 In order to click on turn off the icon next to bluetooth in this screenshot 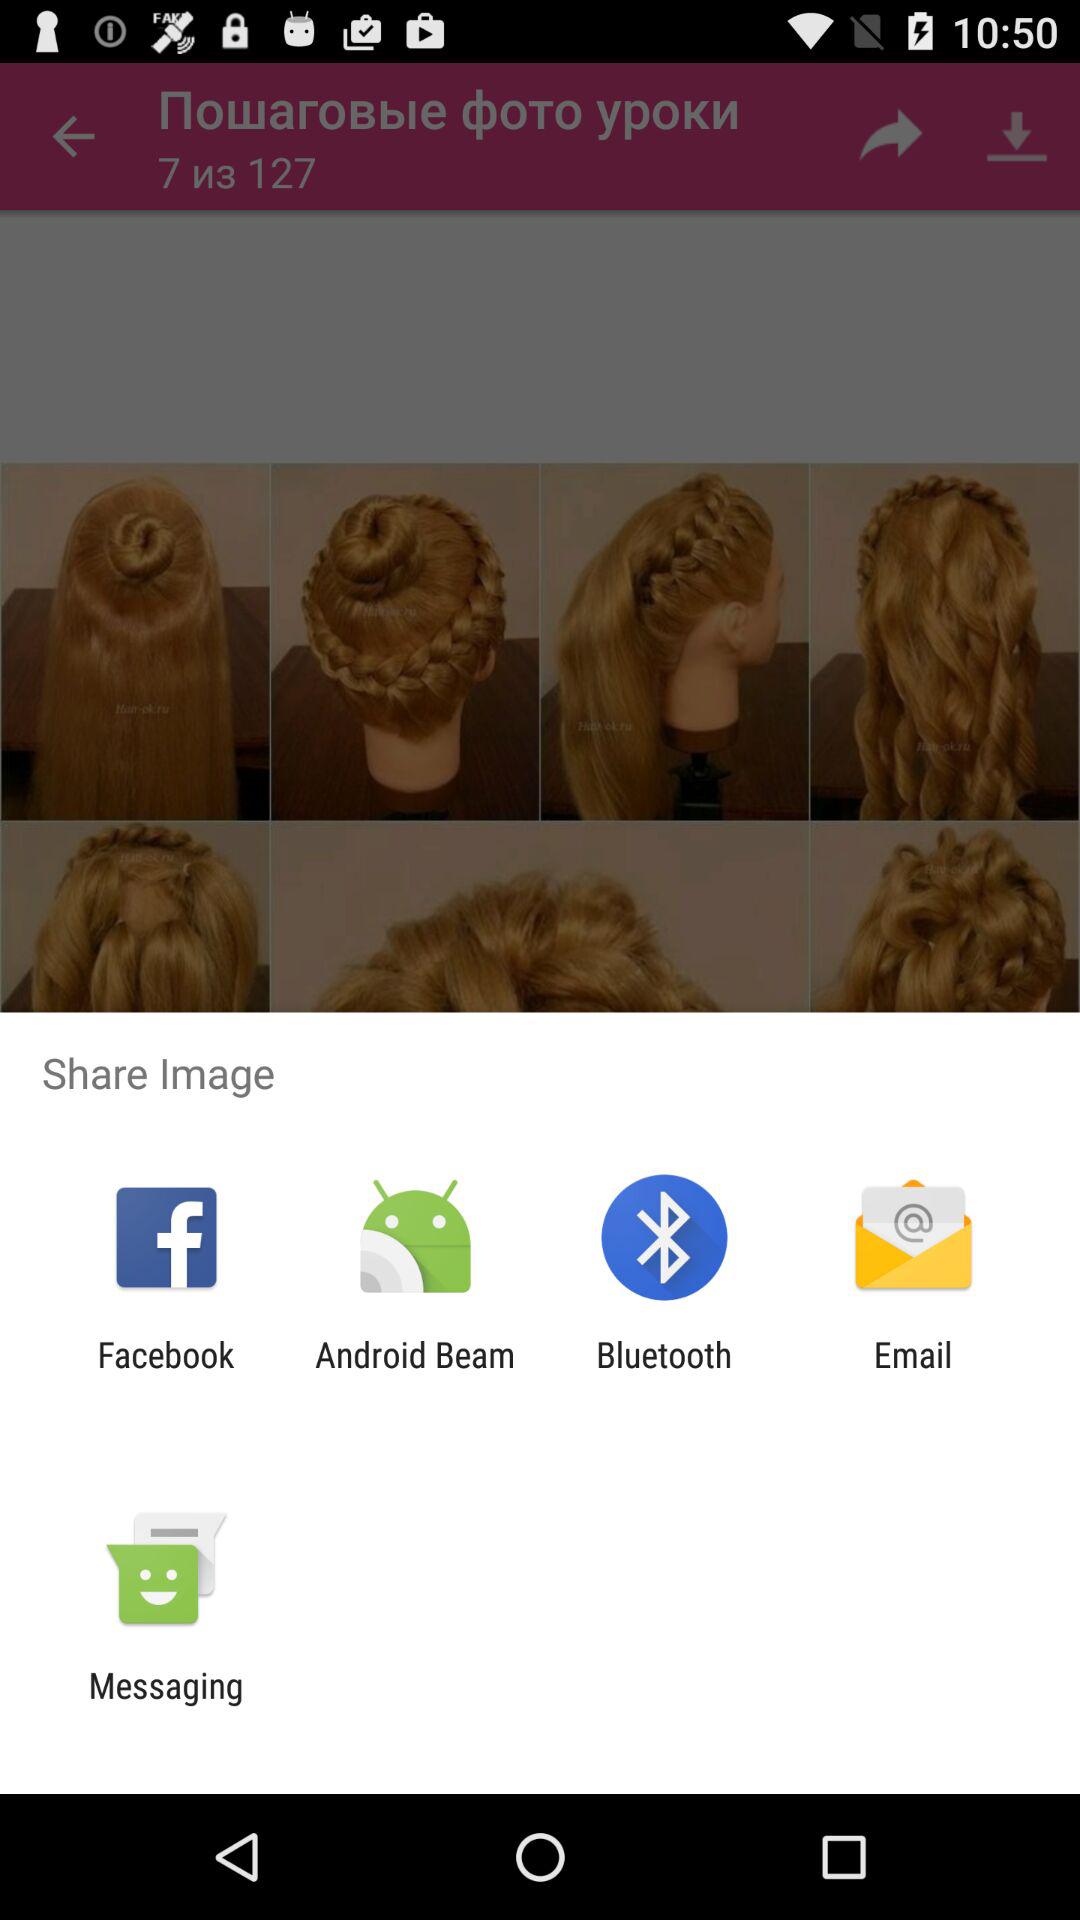, I will do `click(912, 1375)`.